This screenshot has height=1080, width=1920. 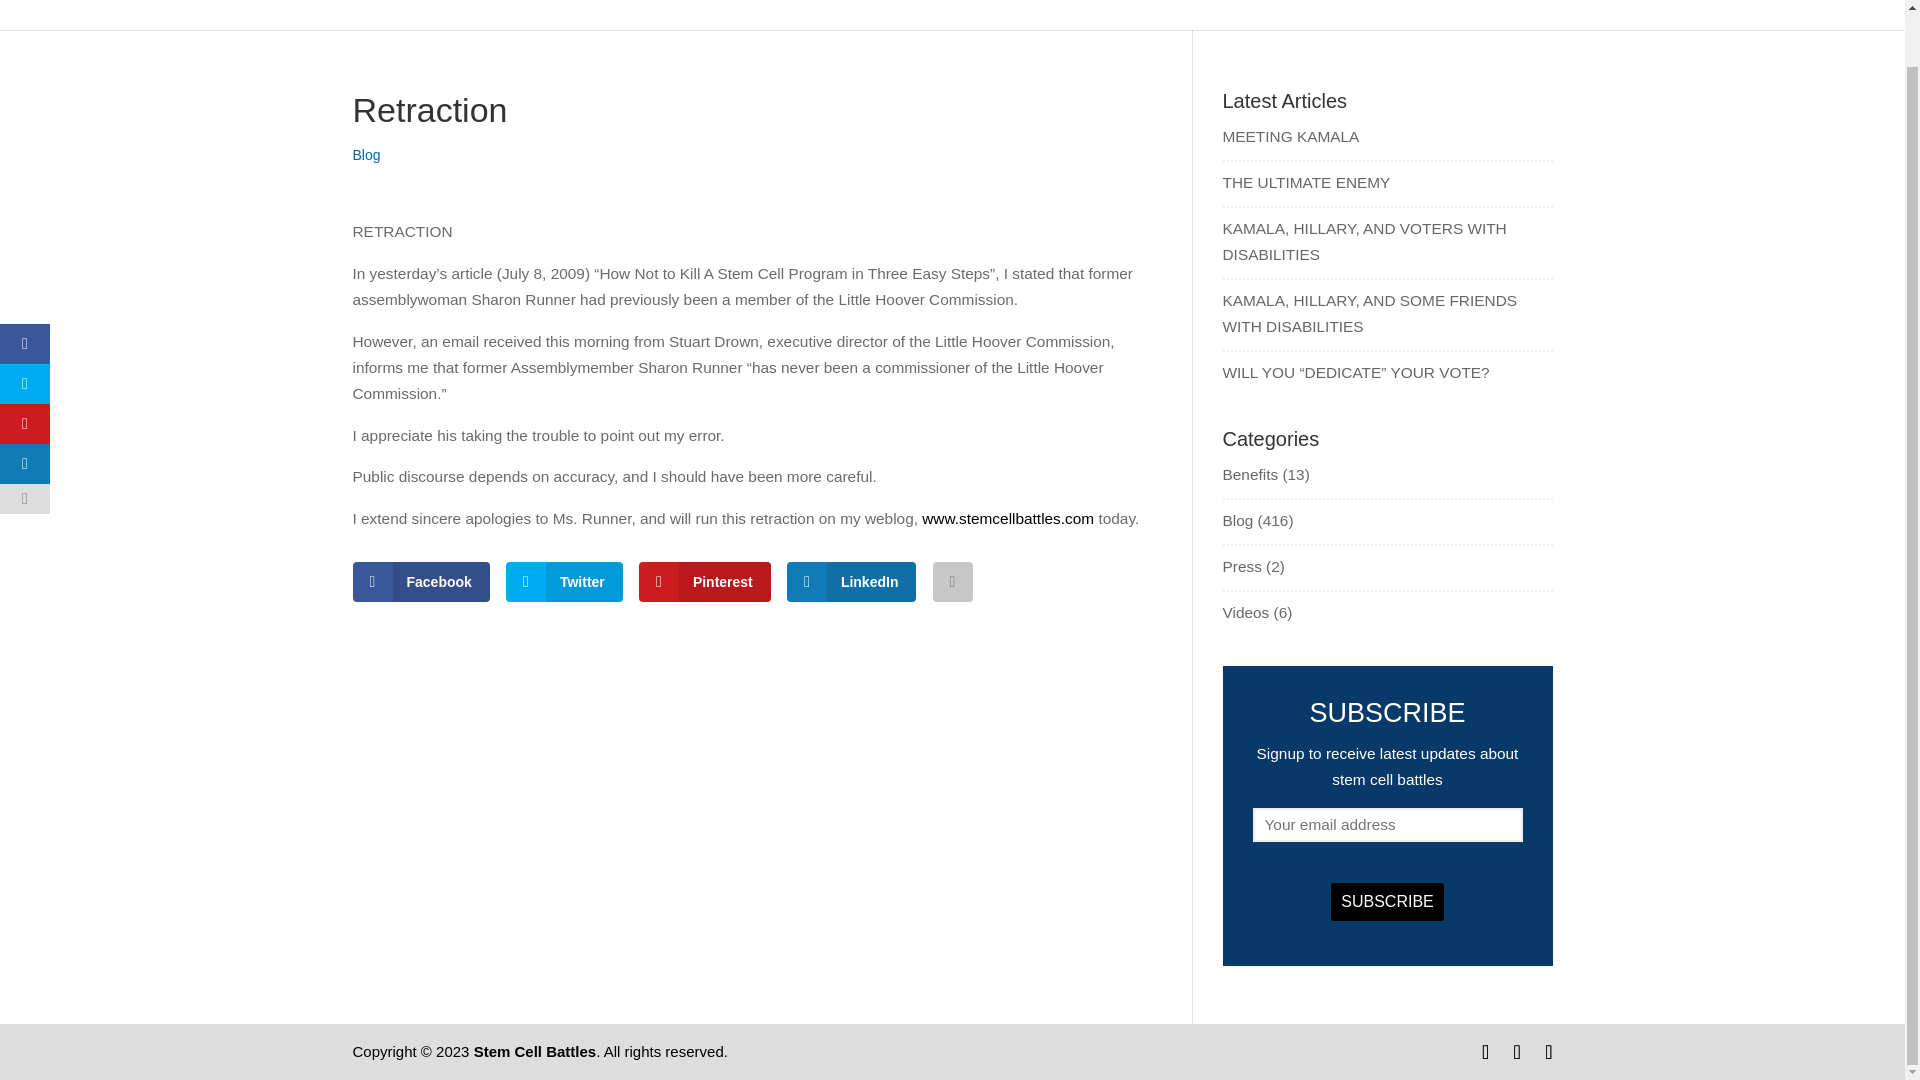 What do you see at coordinates (366, 154) in the screenshot?
I see `Blog` at bounding box center [366, 154].